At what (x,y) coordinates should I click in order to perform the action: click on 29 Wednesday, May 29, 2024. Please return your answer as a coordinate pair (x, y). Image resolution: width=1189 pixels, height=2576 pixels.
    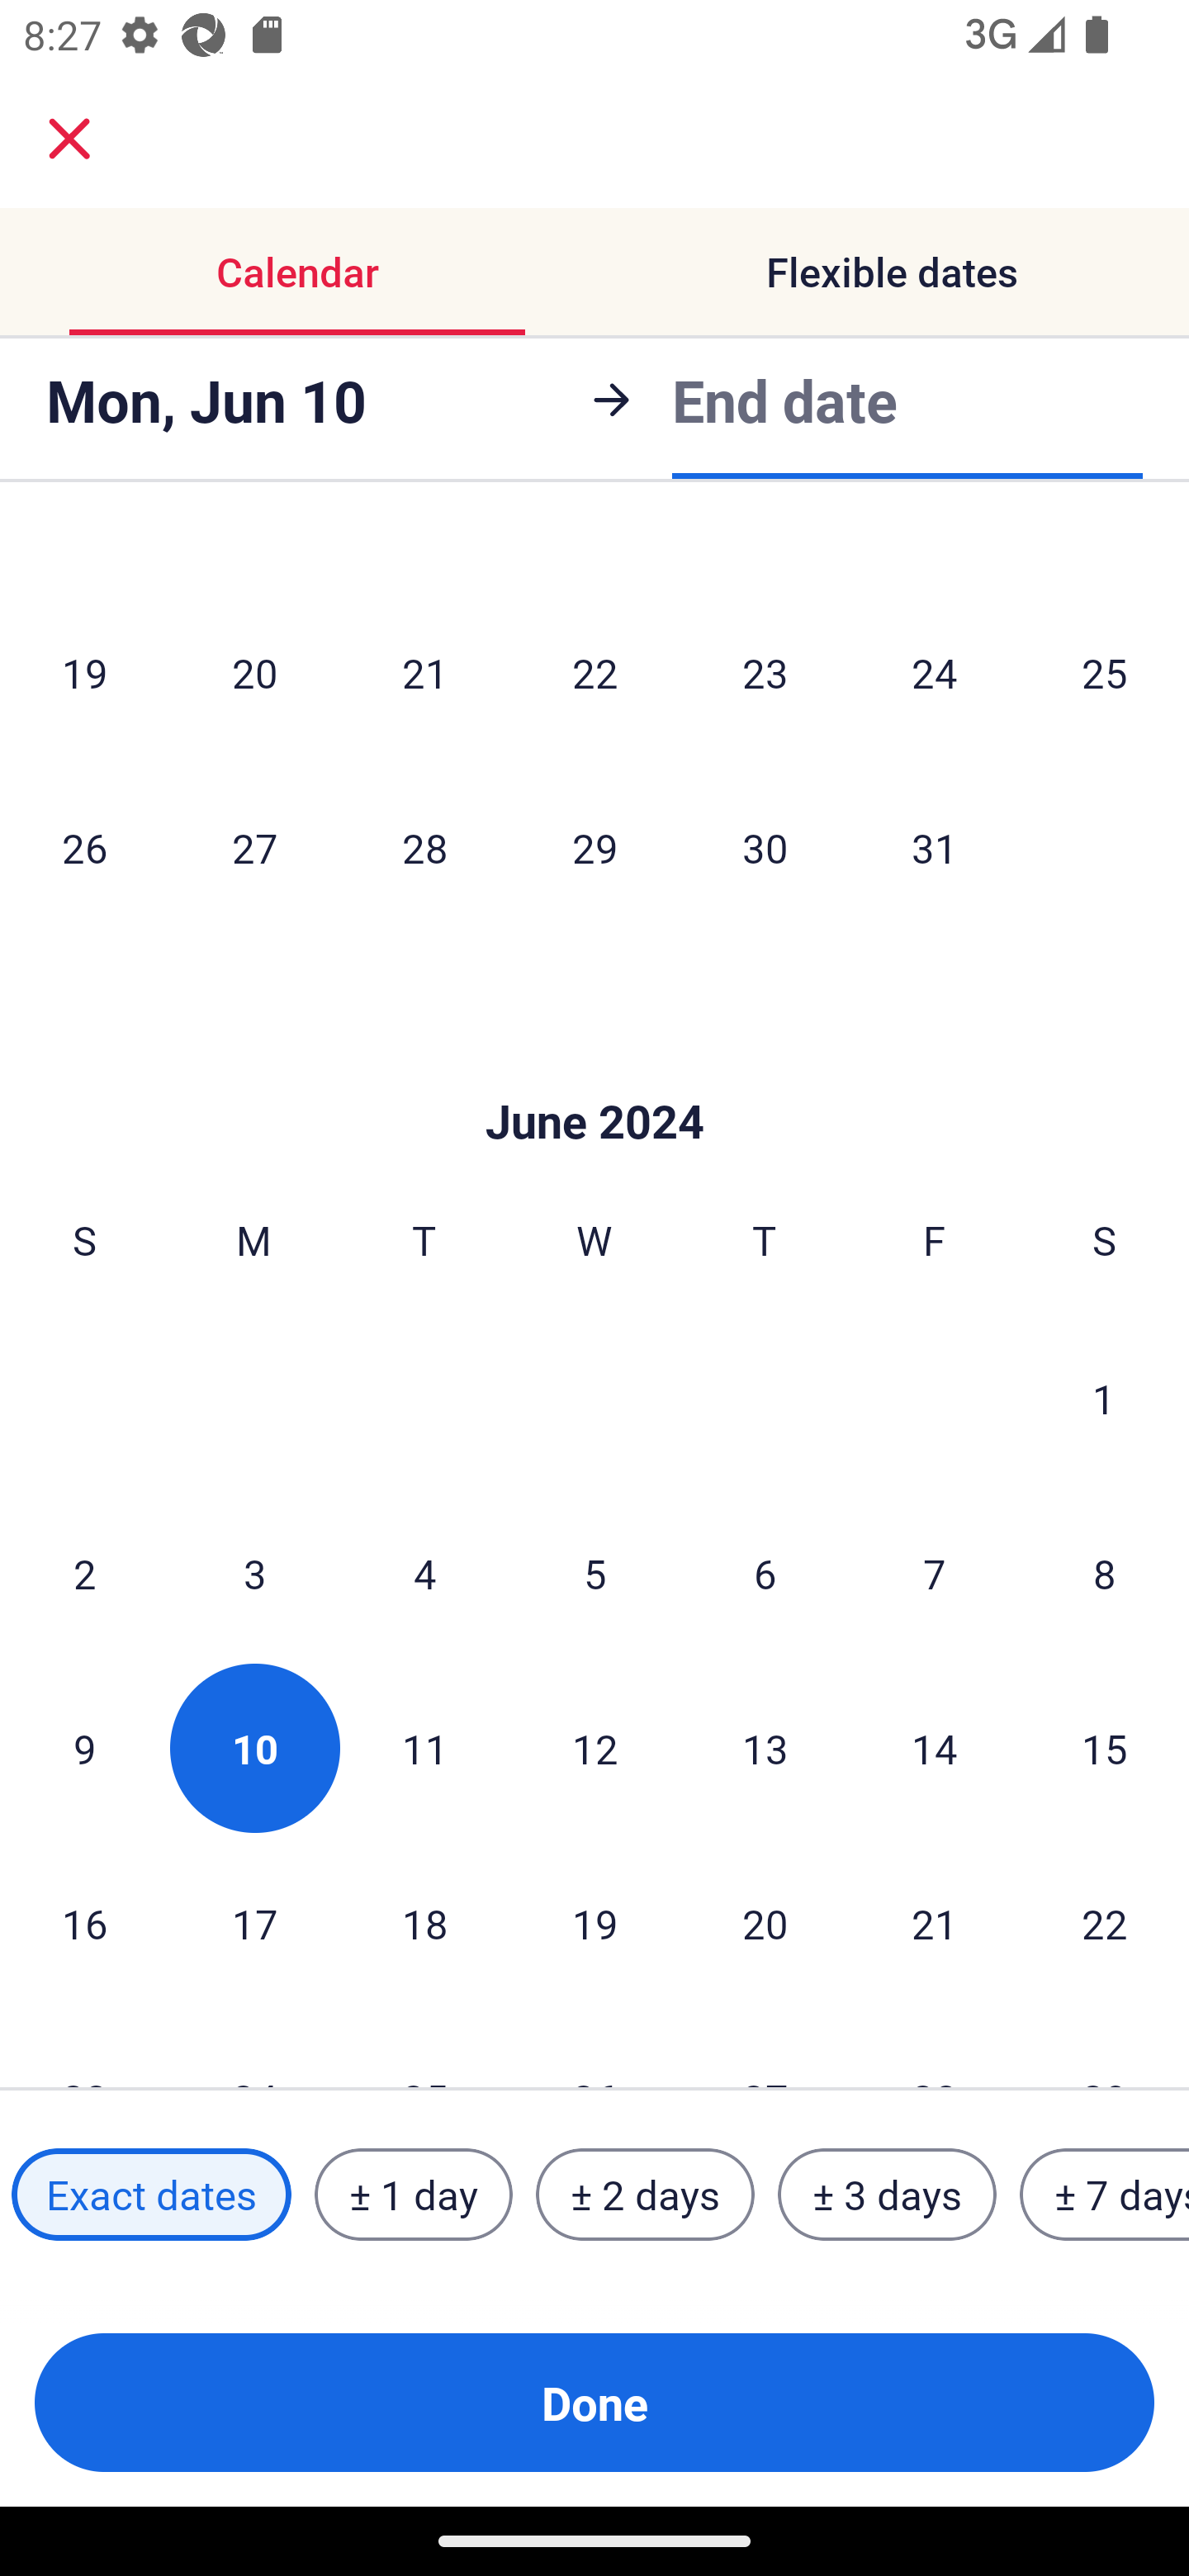
    Looking at the image, I should click on (594, 847).